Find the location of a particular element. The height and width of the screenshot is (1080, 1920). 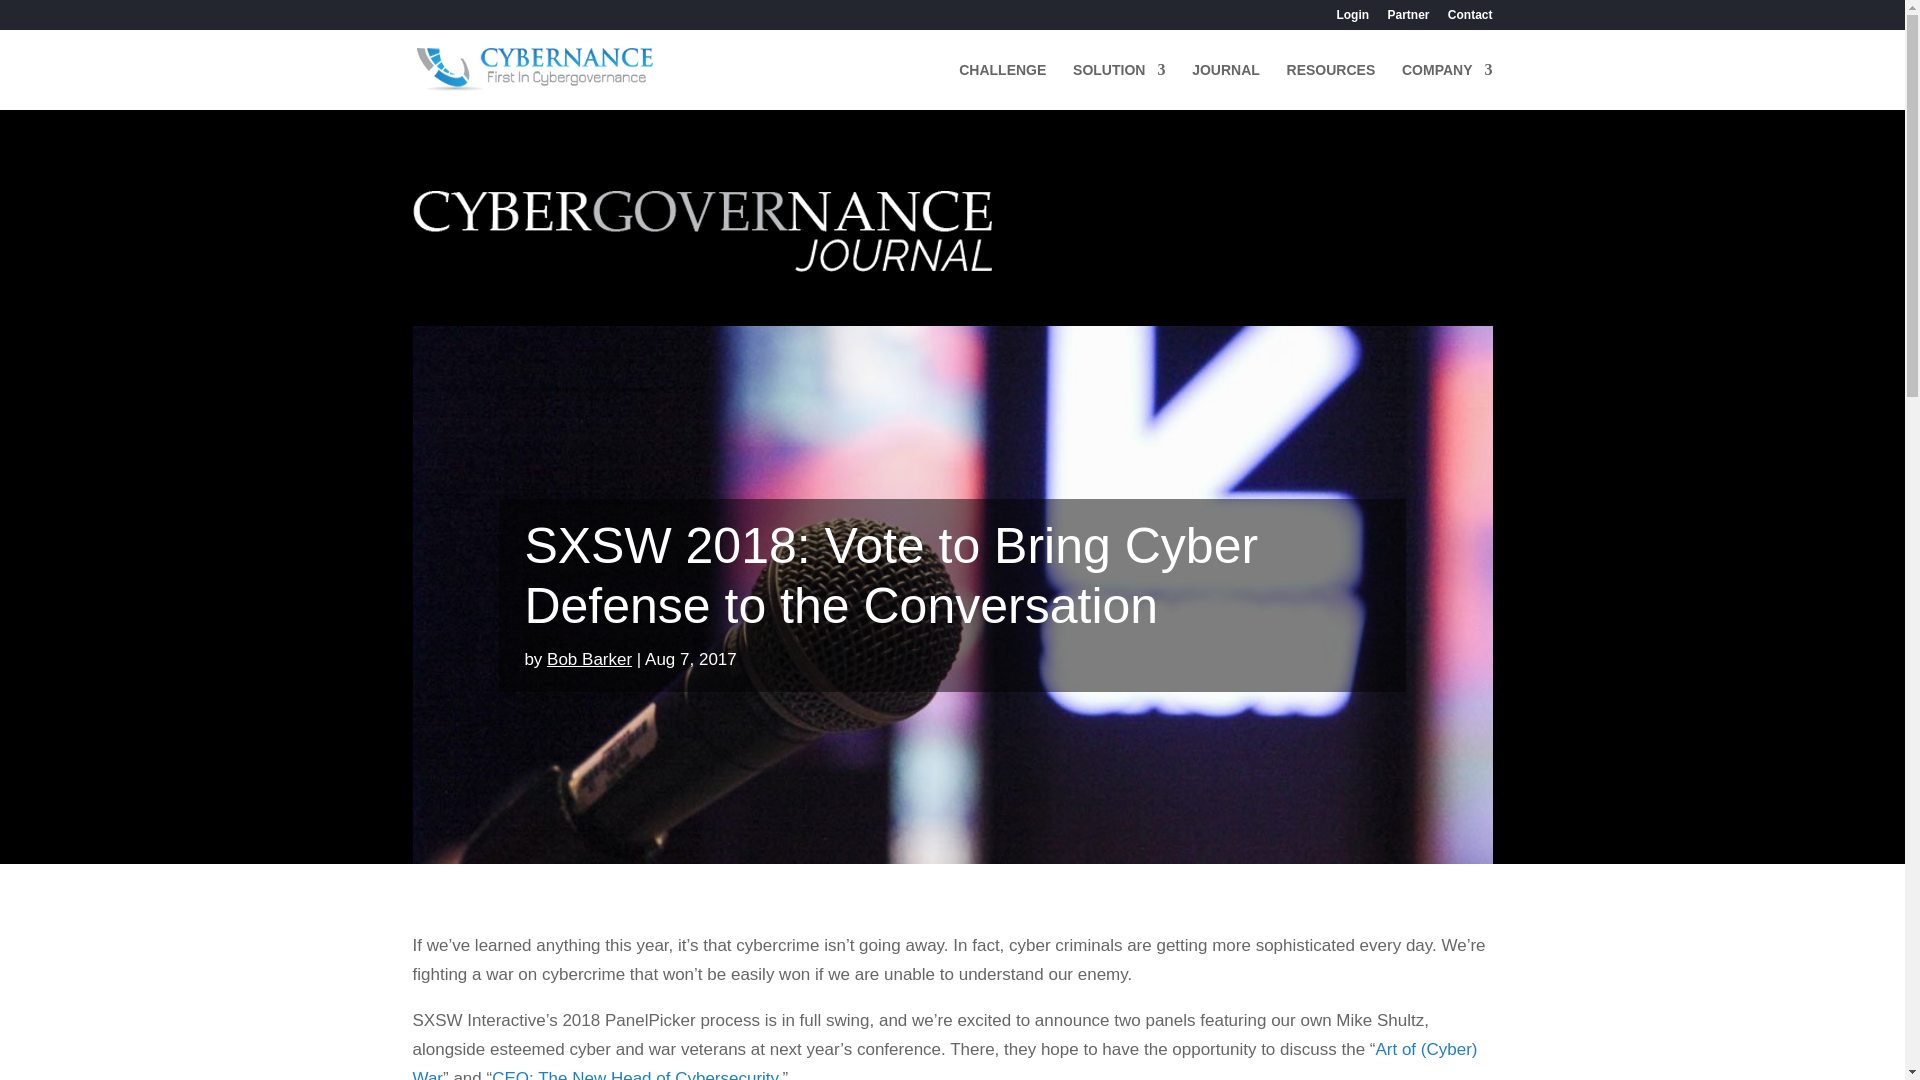

Posts by Bob Barker is located at coordinates (589, 659).